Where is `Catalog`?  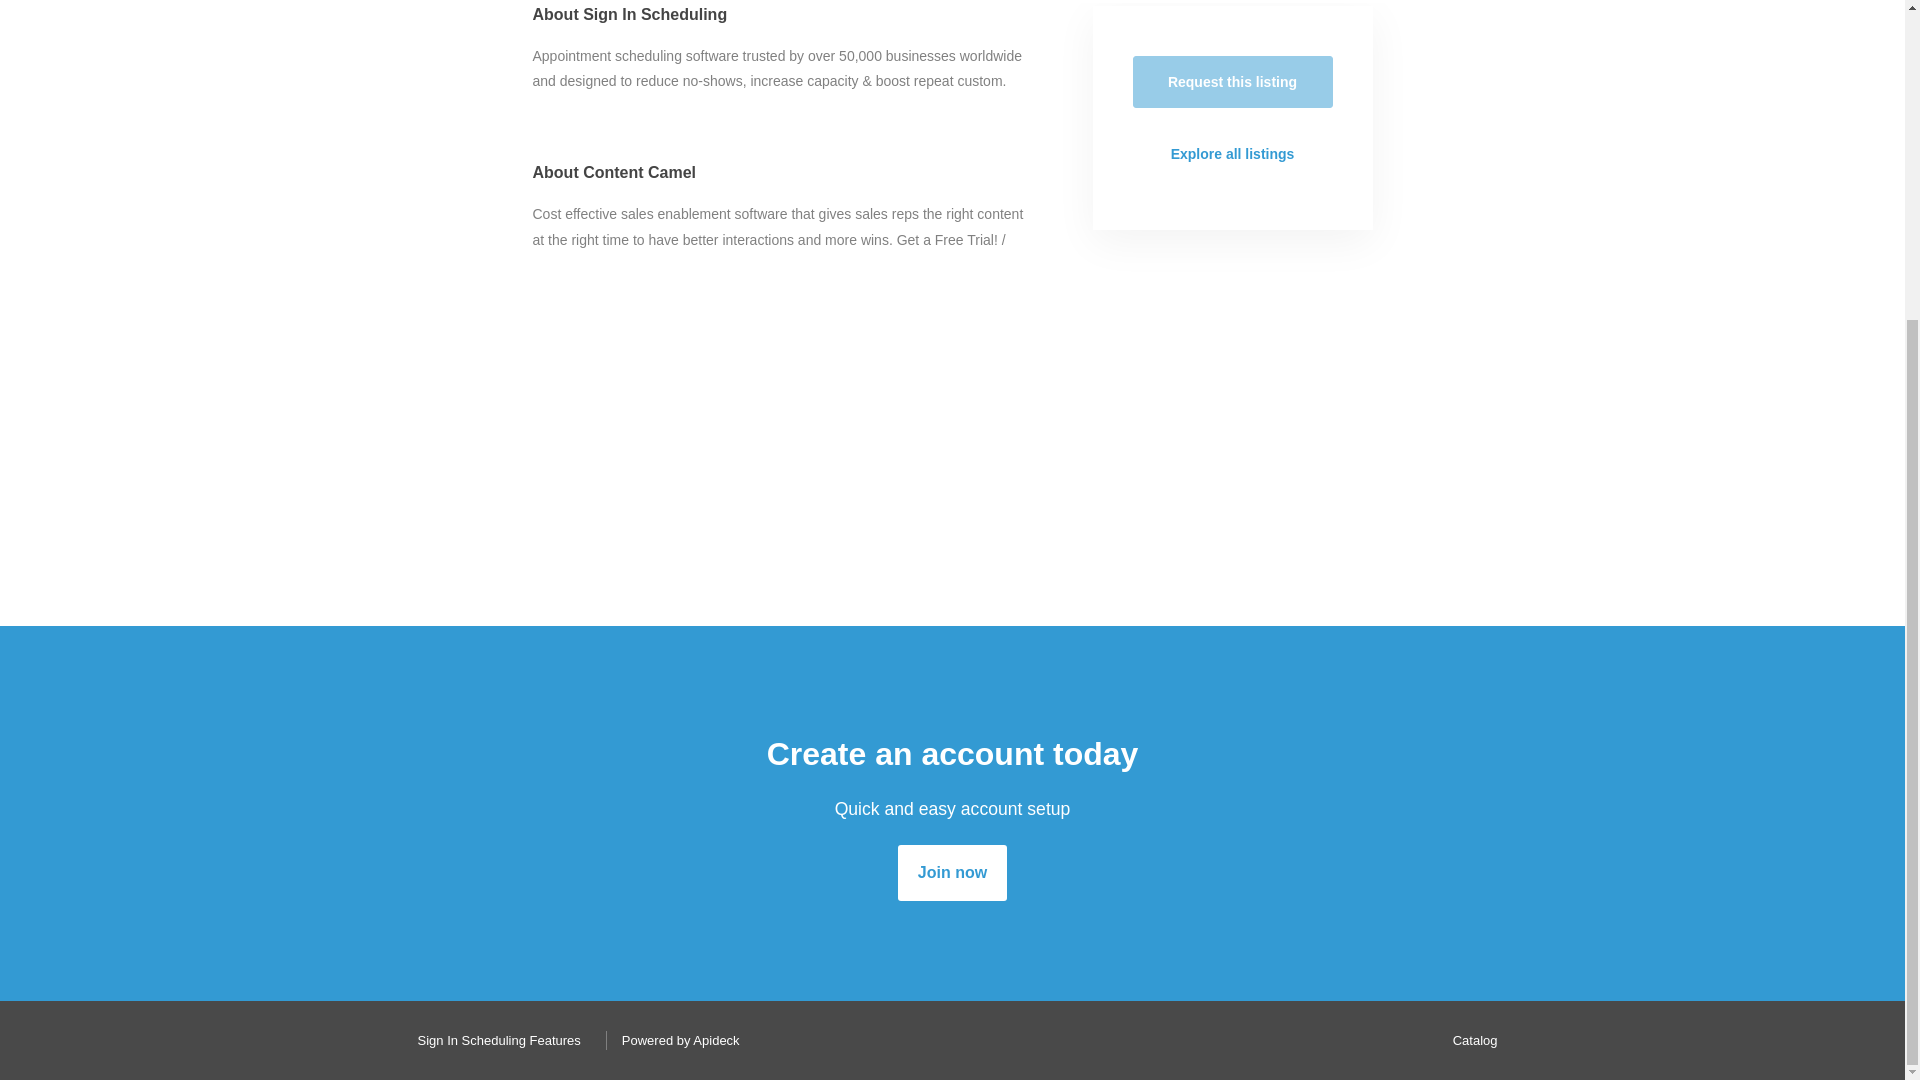
Catalog is located at coordinates (1470, 1040).